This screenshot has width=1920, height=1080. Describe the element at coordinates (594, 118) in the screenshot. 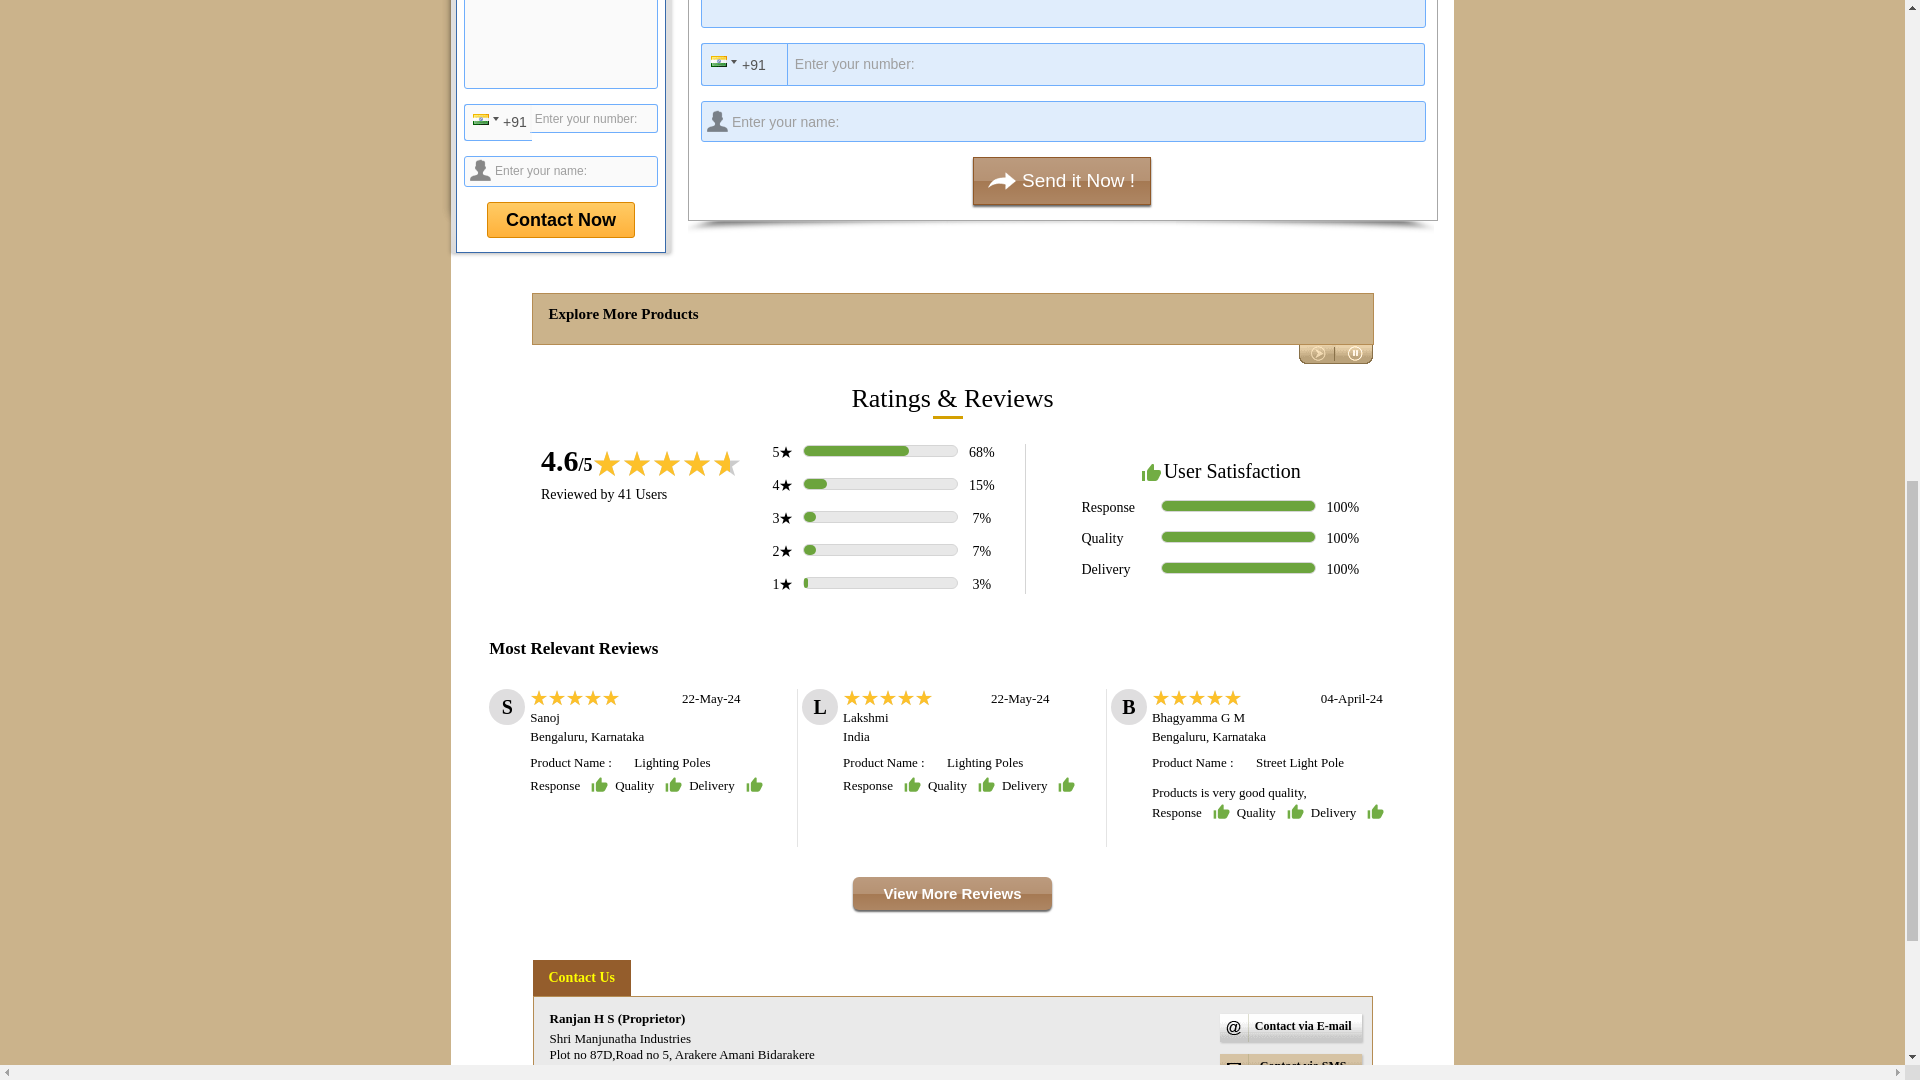

I see `Enter your number:` at that location.